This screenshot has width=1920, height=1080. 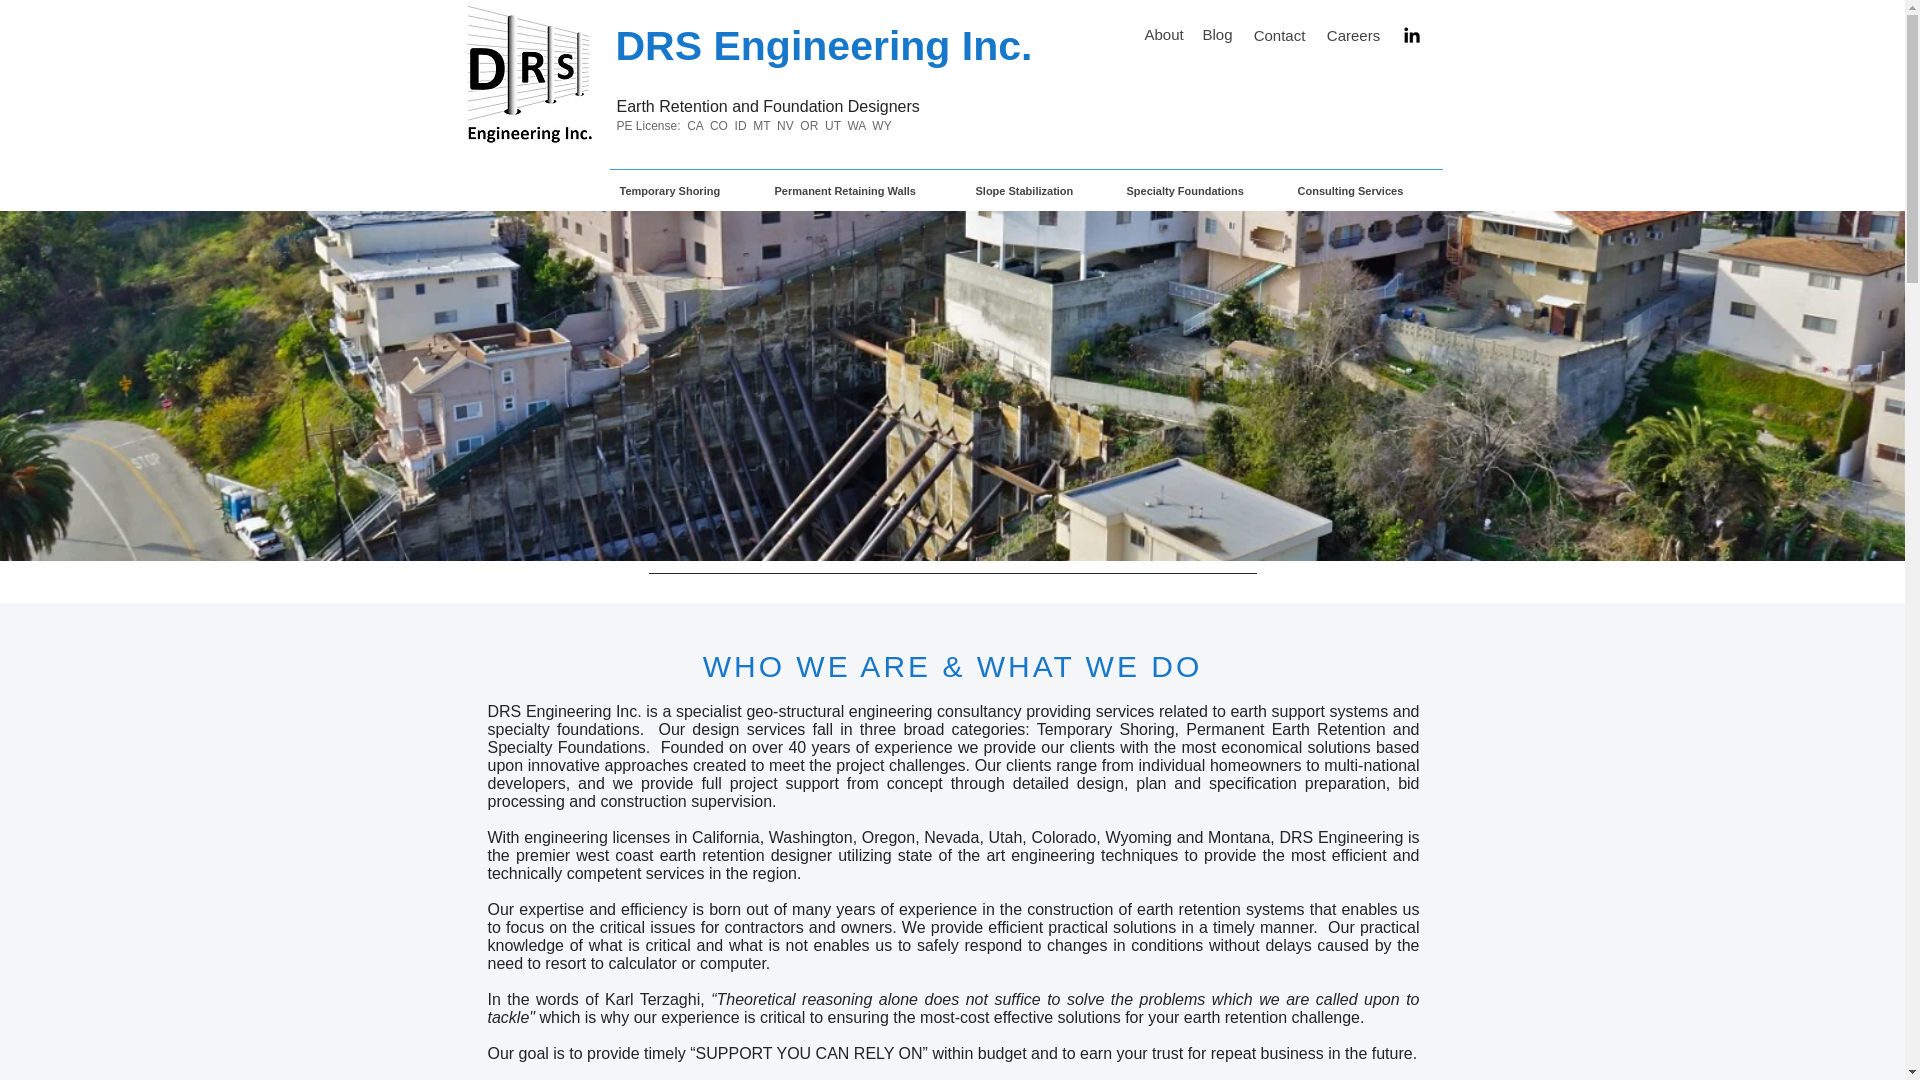 I want to click on Permanent Retaining Walls, so click(x=864, y=191).